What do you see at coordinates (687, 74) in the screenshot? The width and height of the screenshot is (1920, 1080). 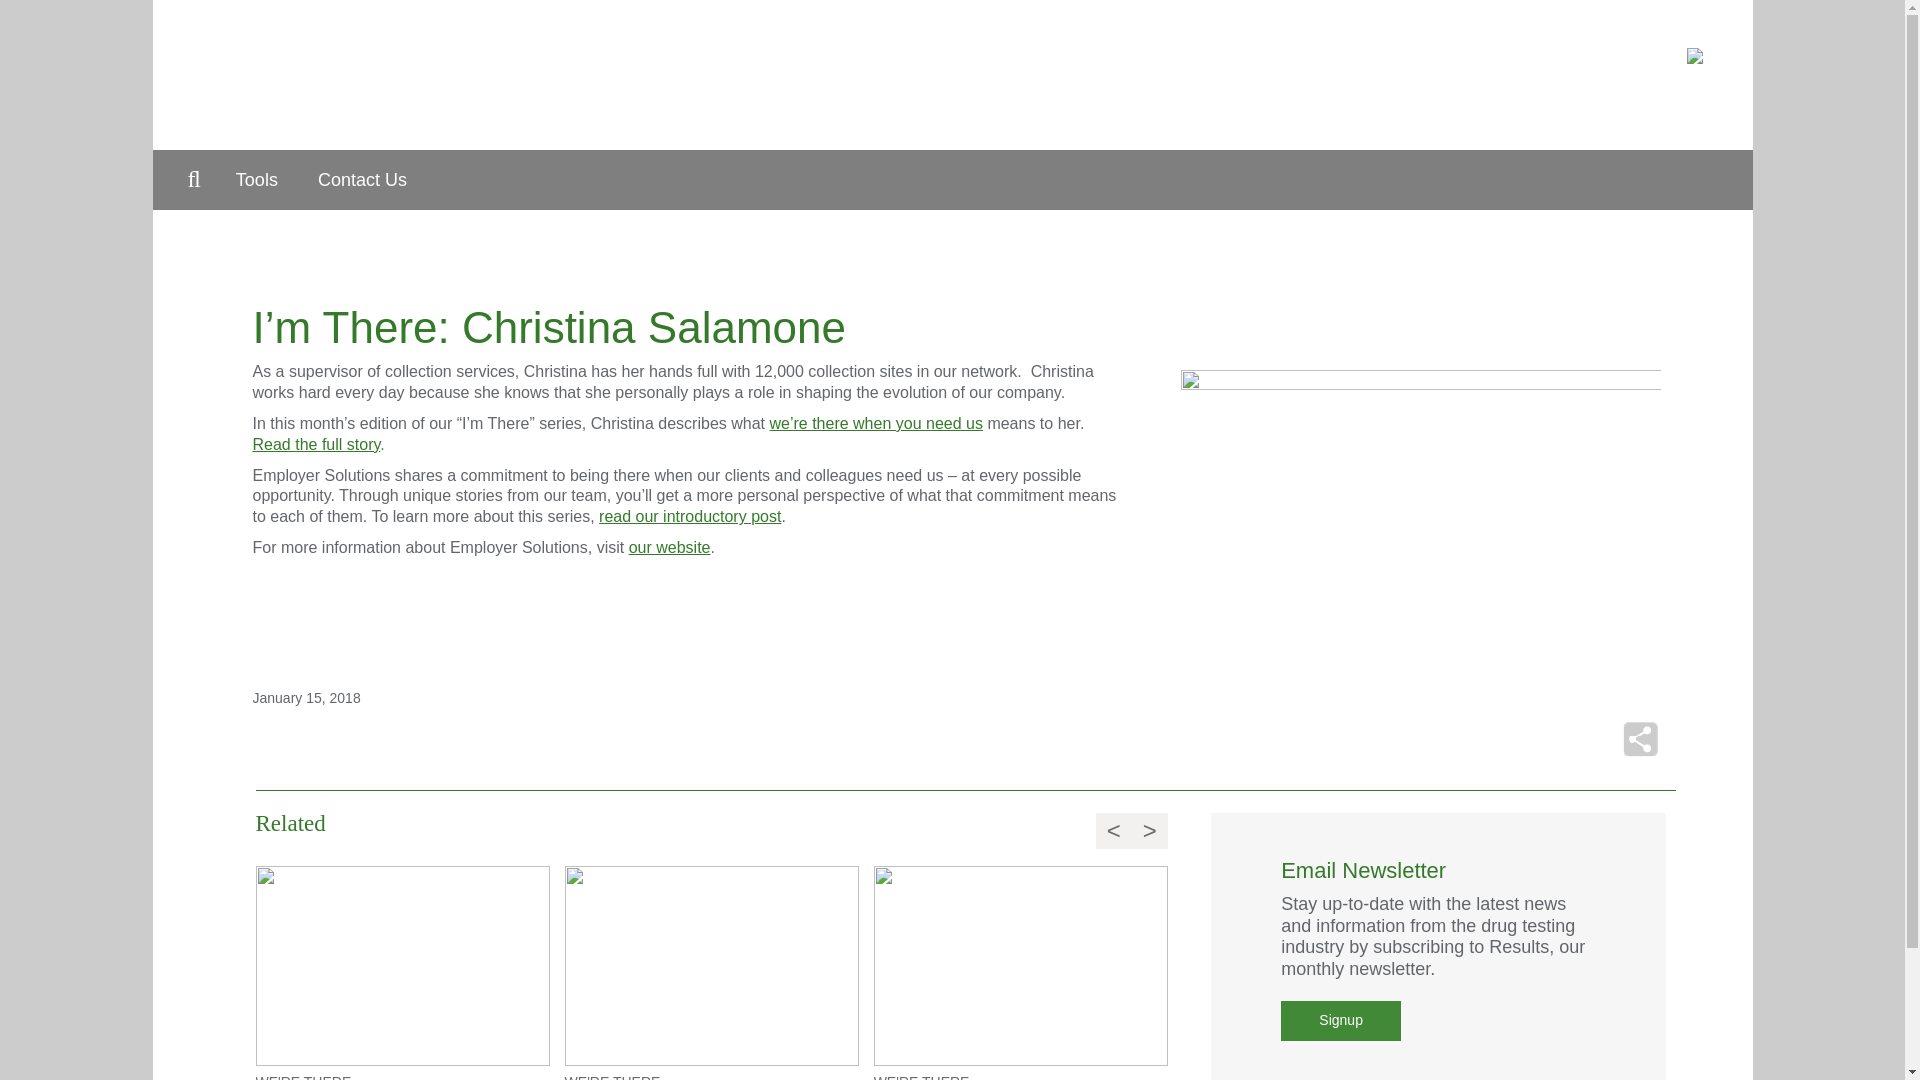 I see `Quest Diagnostics Workforce Health Solutions Blog` at bounding box center [687, 74].